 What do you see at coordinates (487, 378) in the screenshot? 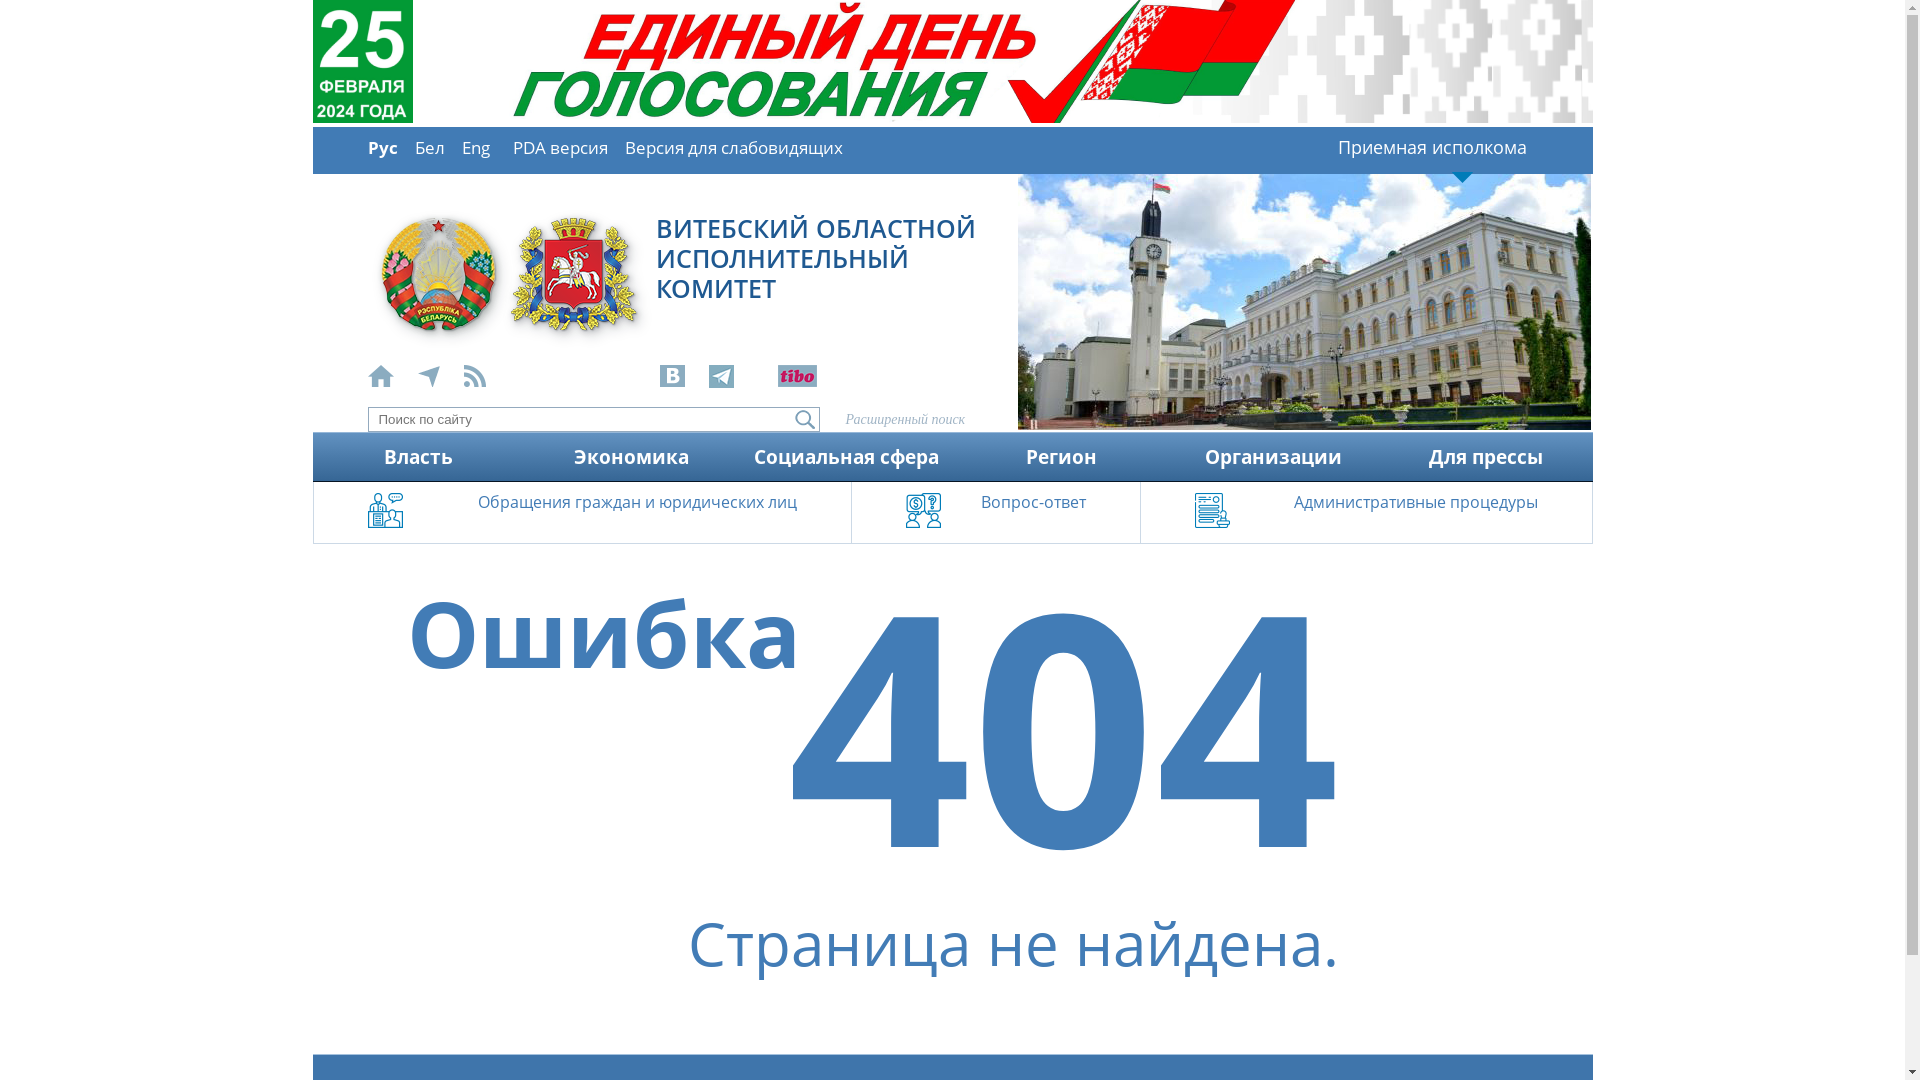
I see `RSS` at bounding box center [487, 378].